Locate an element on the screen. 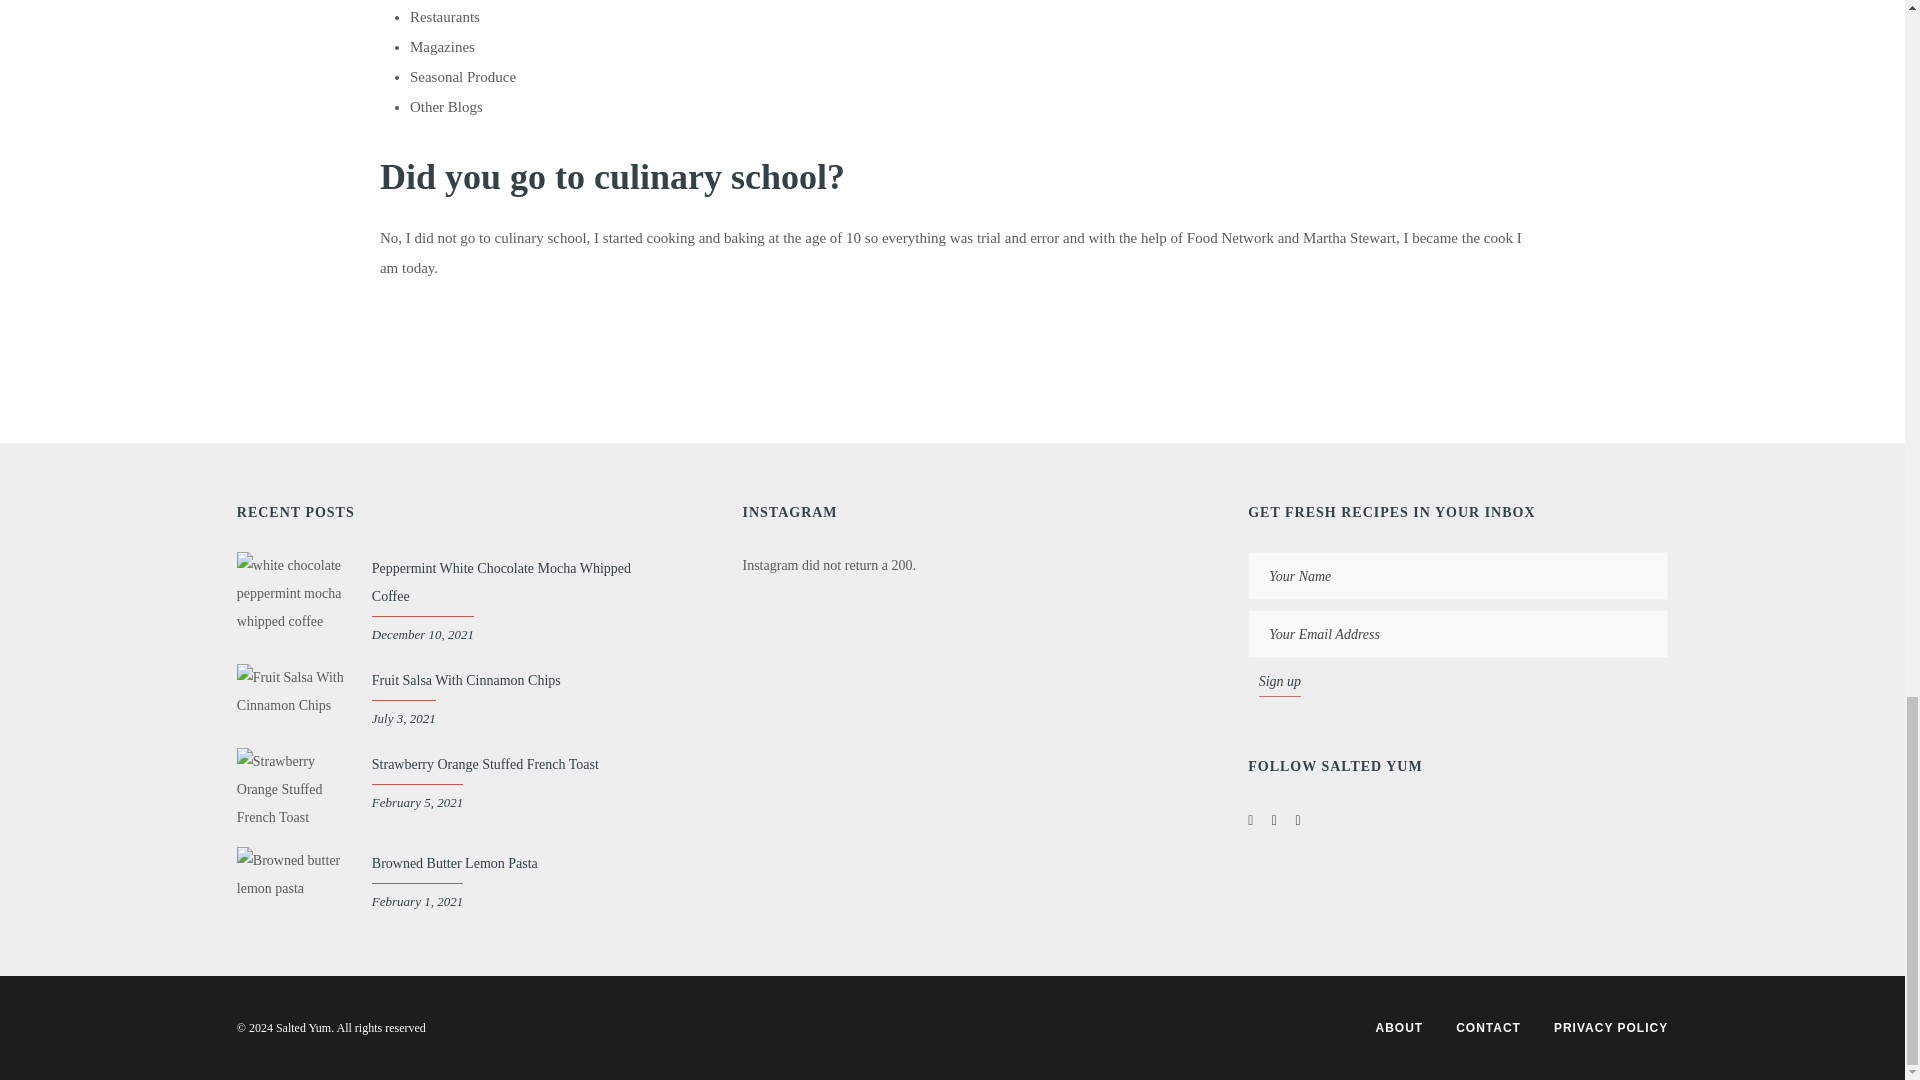 This screenshot has width=1920, height=1080. Fruit Salsa With Cinnamon Chips is located at coordinates (466, 680).